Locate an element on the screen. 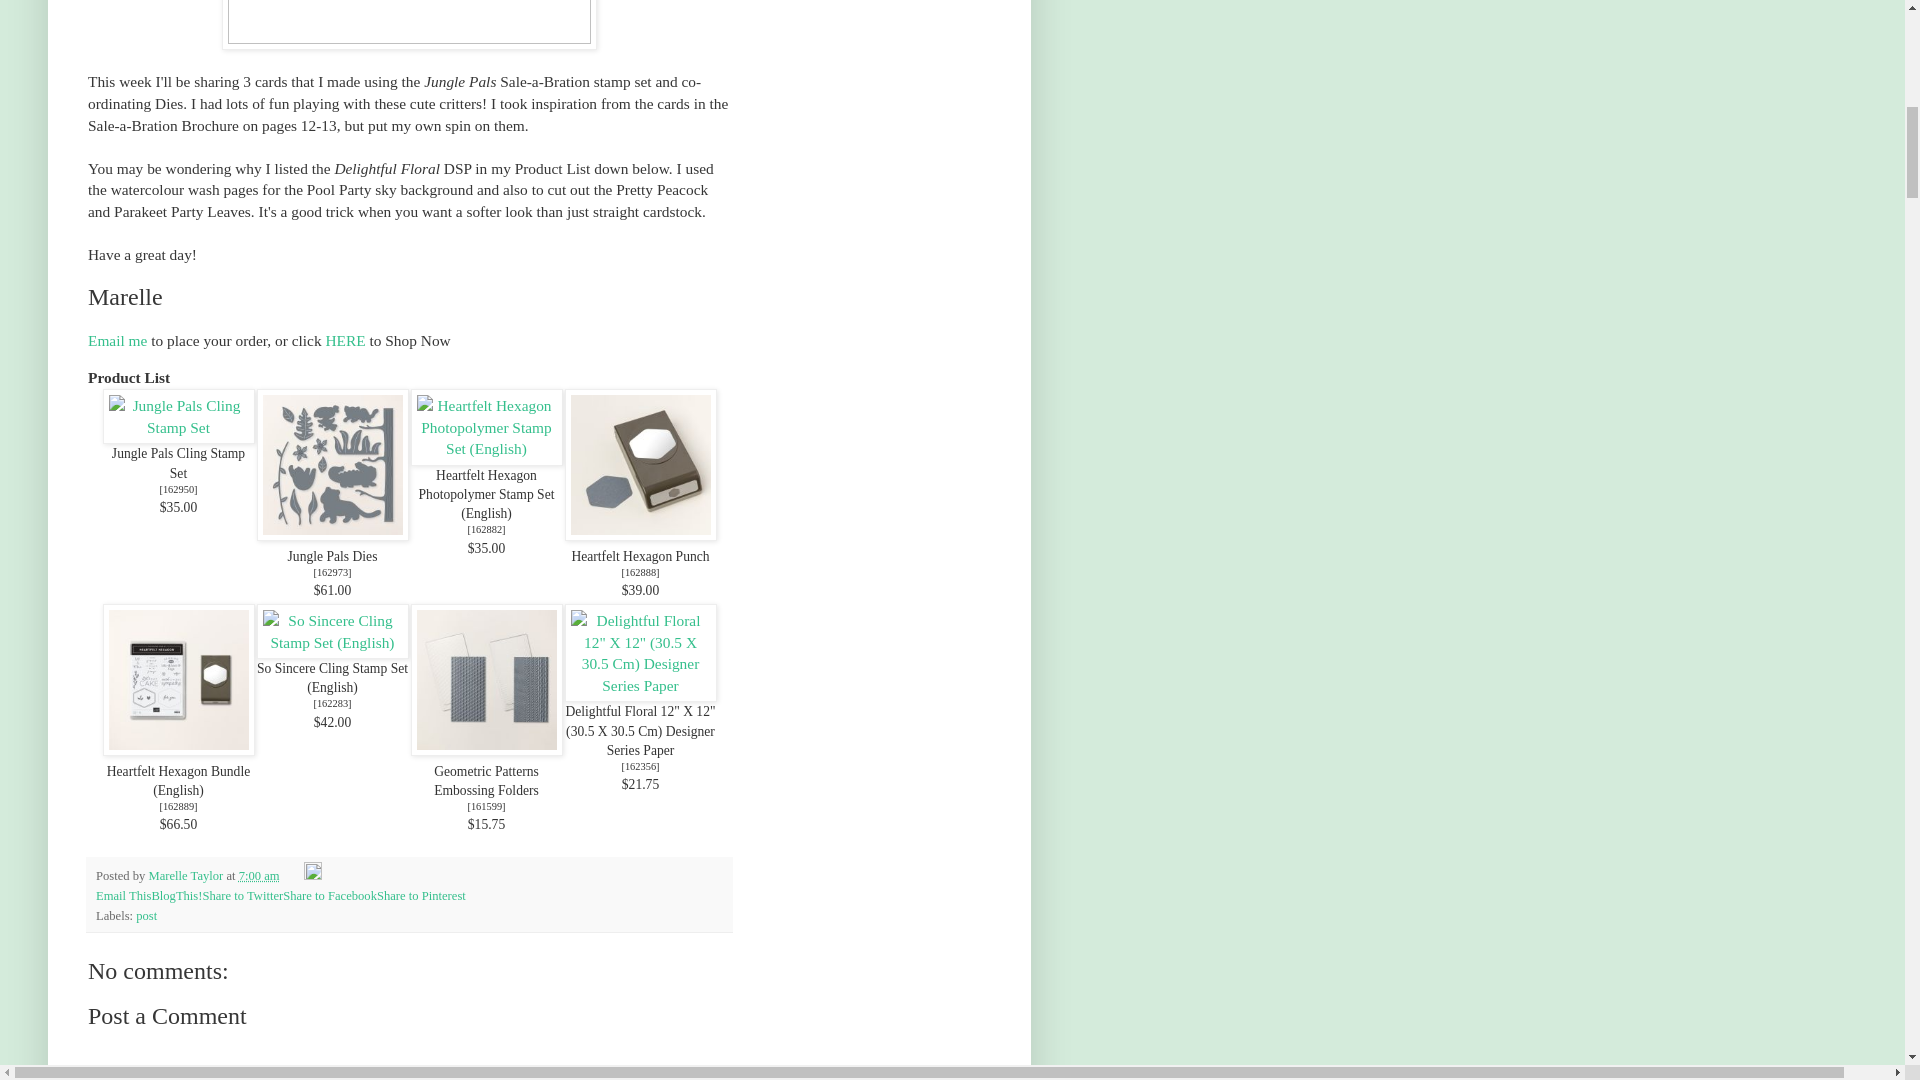  Jungle Pals Cling Stamp Set is located at coordinates (177, 428).